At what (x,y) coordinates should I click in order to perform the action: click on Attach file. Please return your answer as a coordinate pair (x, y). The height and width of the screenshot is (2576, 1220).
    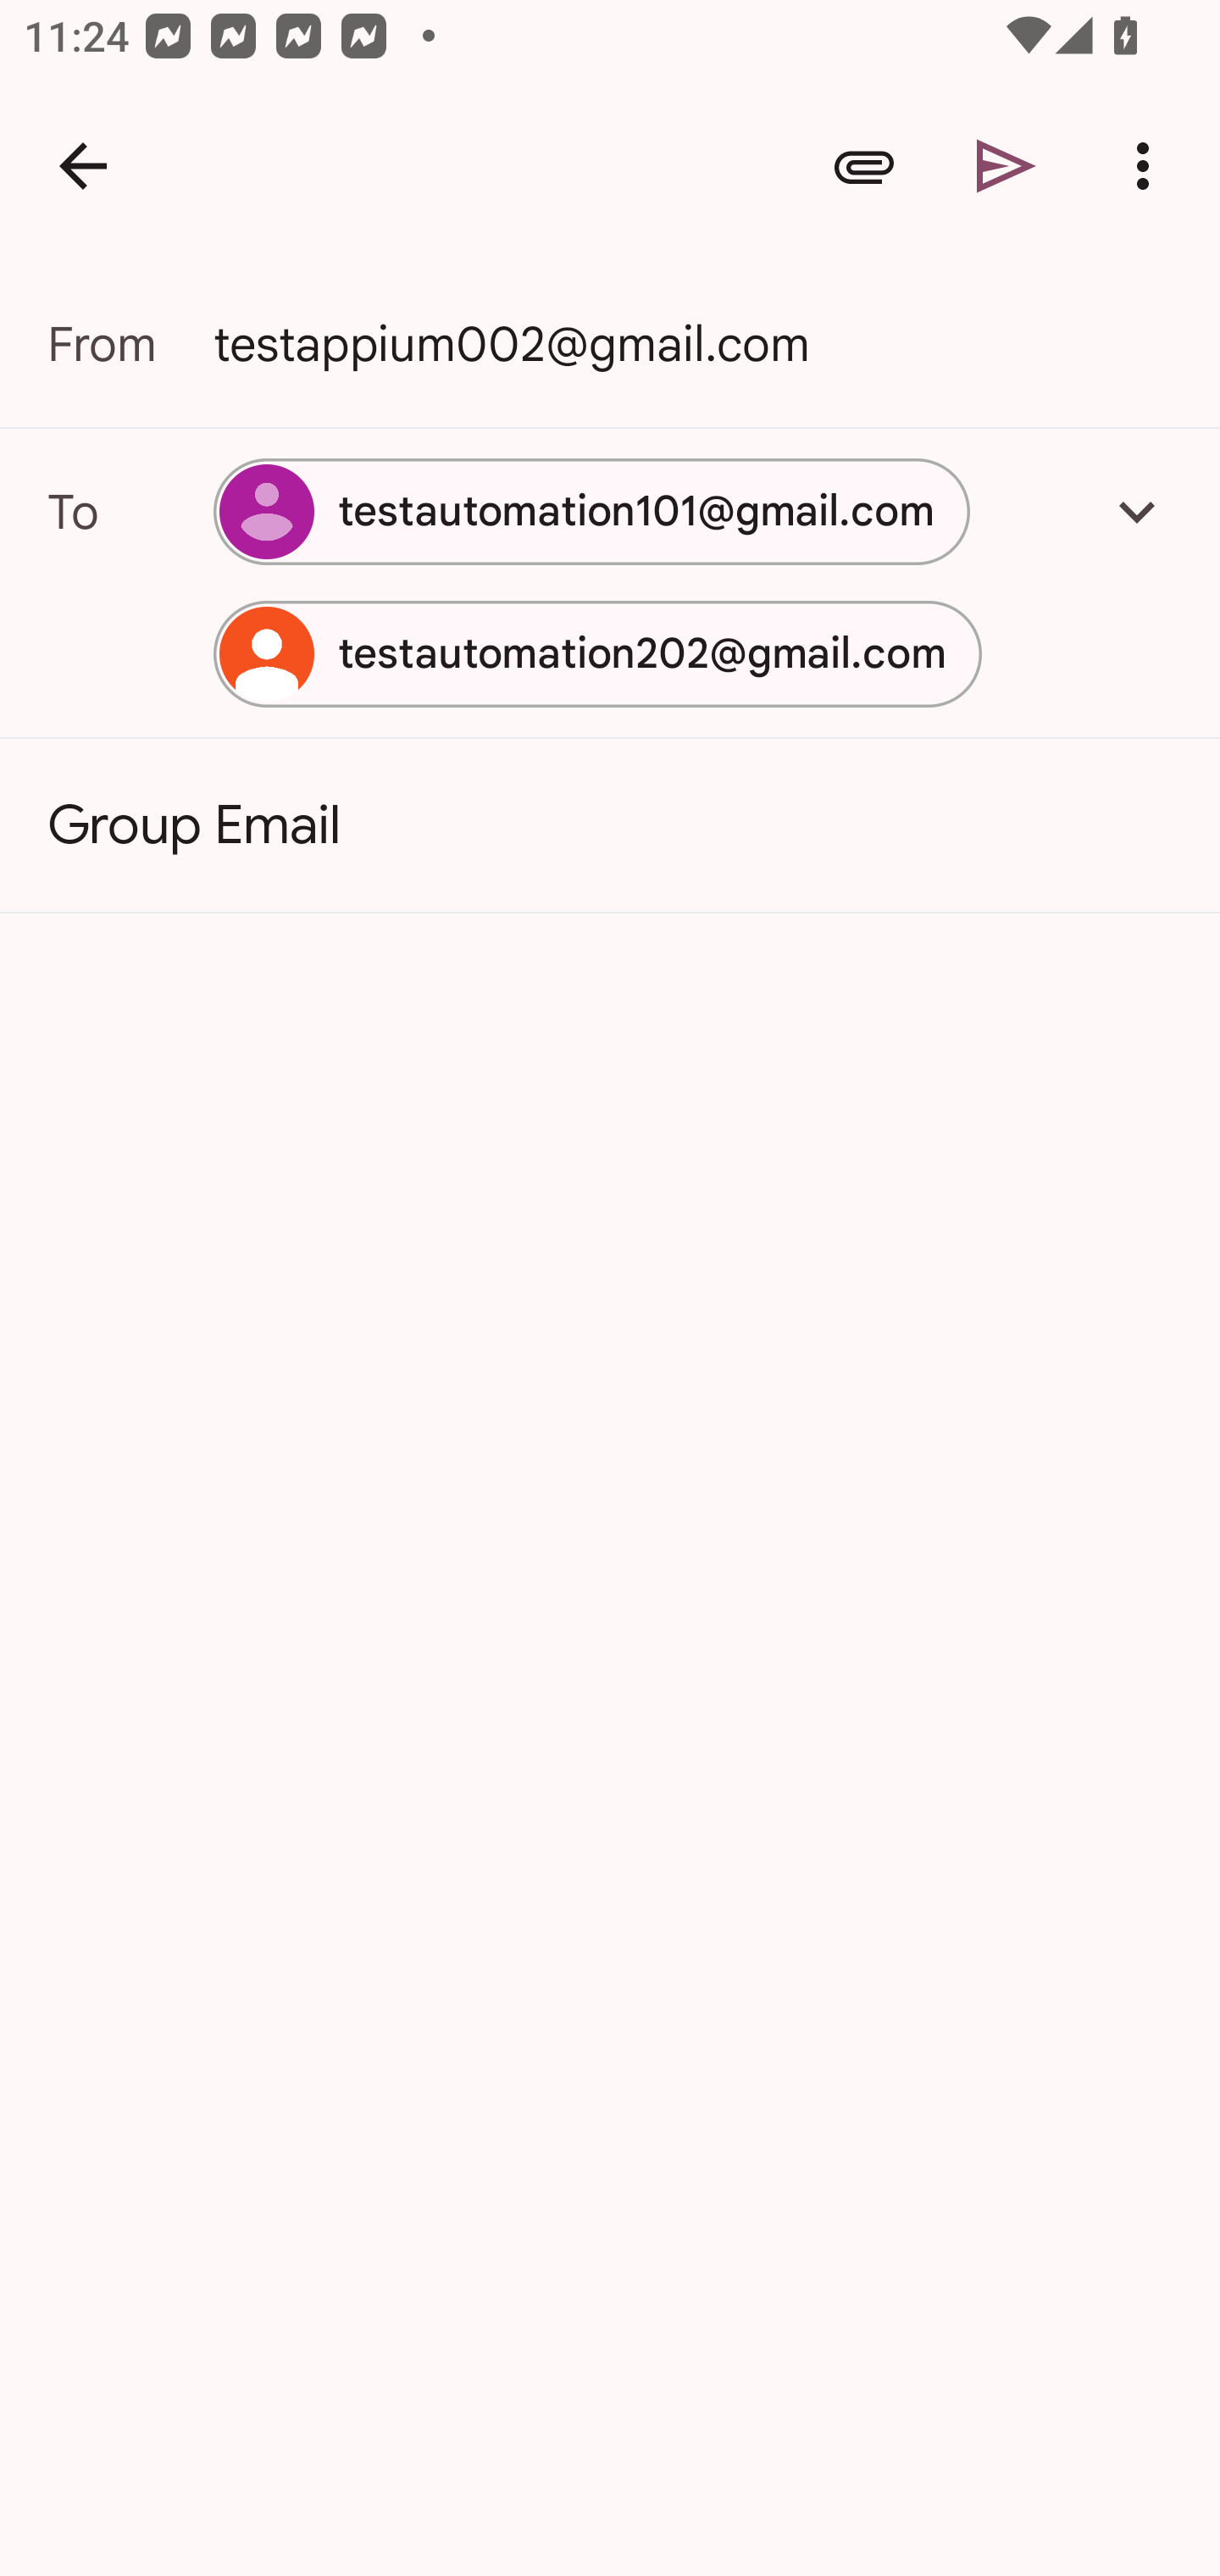
    Looking at the image, I should click on (864, 166).